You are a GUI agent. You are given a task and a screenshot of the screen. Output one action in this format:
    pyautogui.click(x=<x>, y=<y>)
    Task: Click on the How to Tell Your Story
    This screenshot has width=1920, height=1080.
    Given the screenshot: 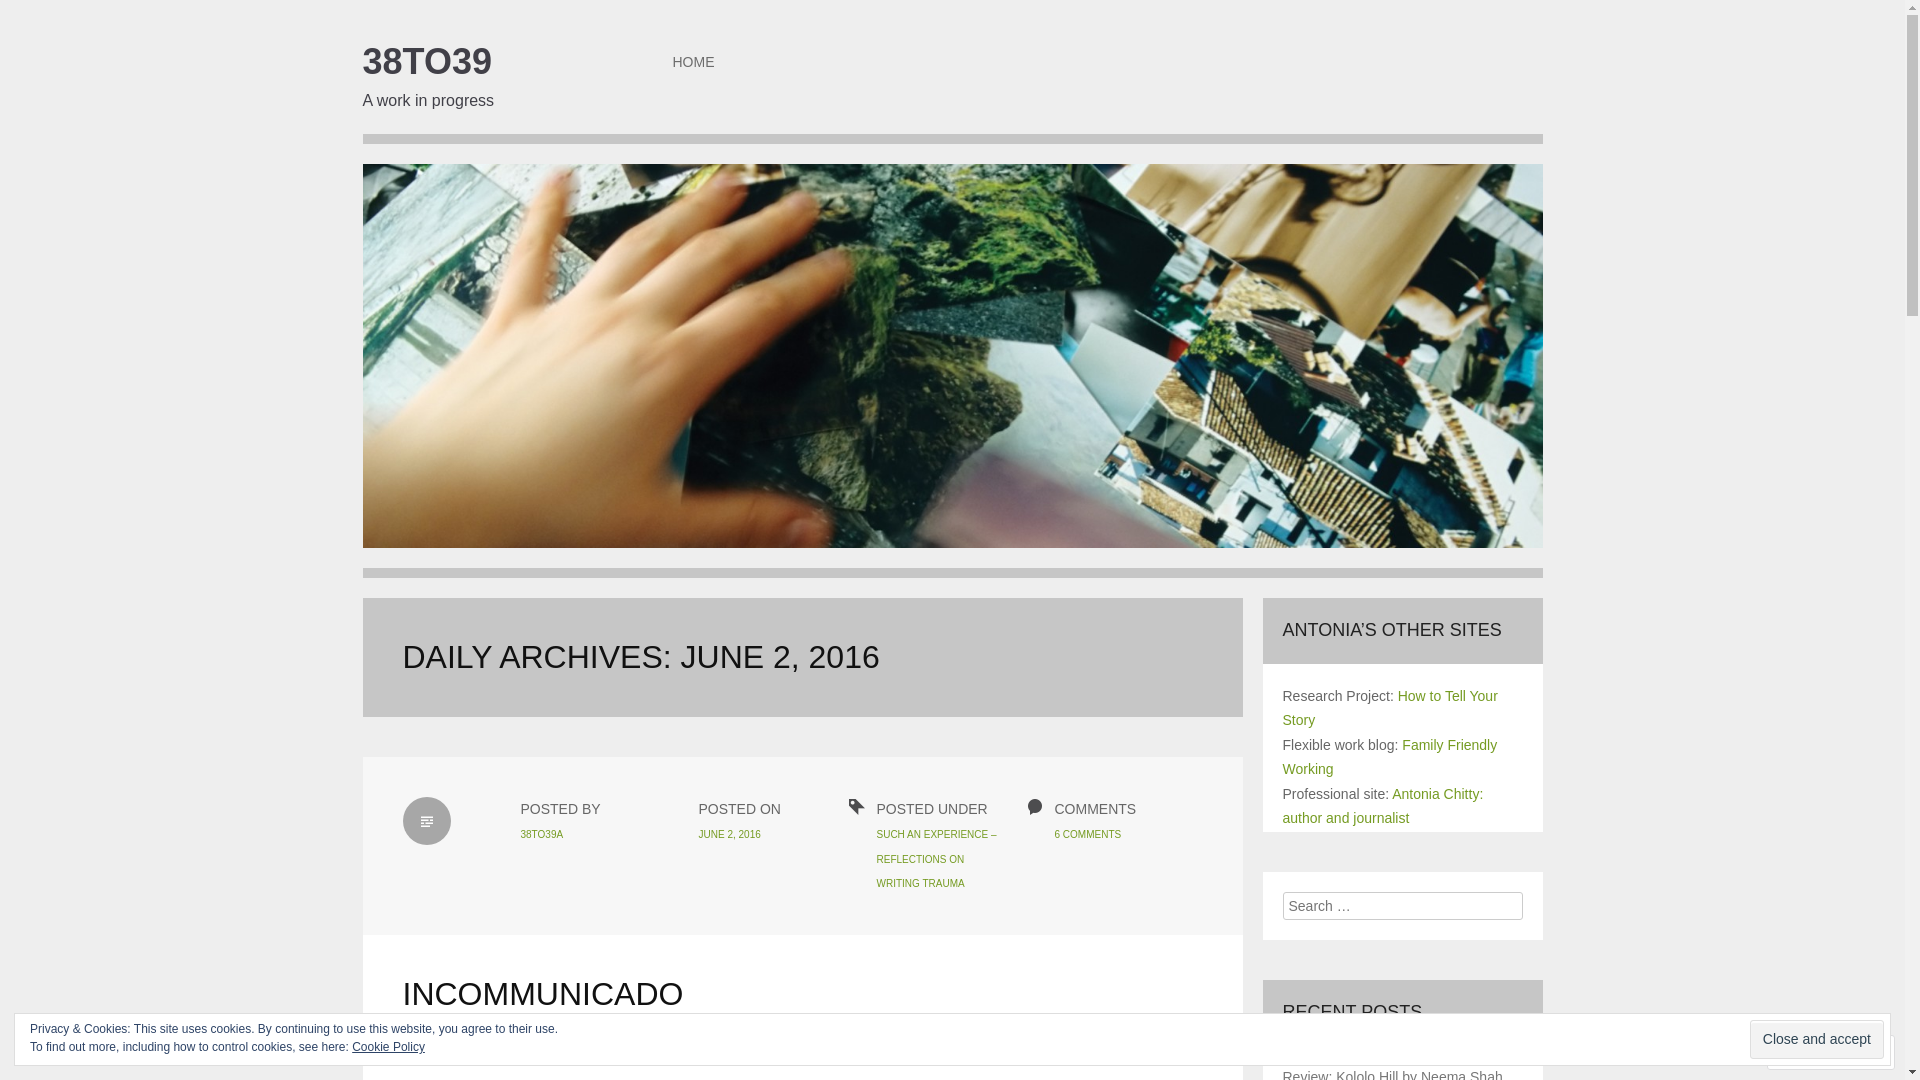 What is the action you would take?
    pyautogui.click(x=1390, y=708)
    